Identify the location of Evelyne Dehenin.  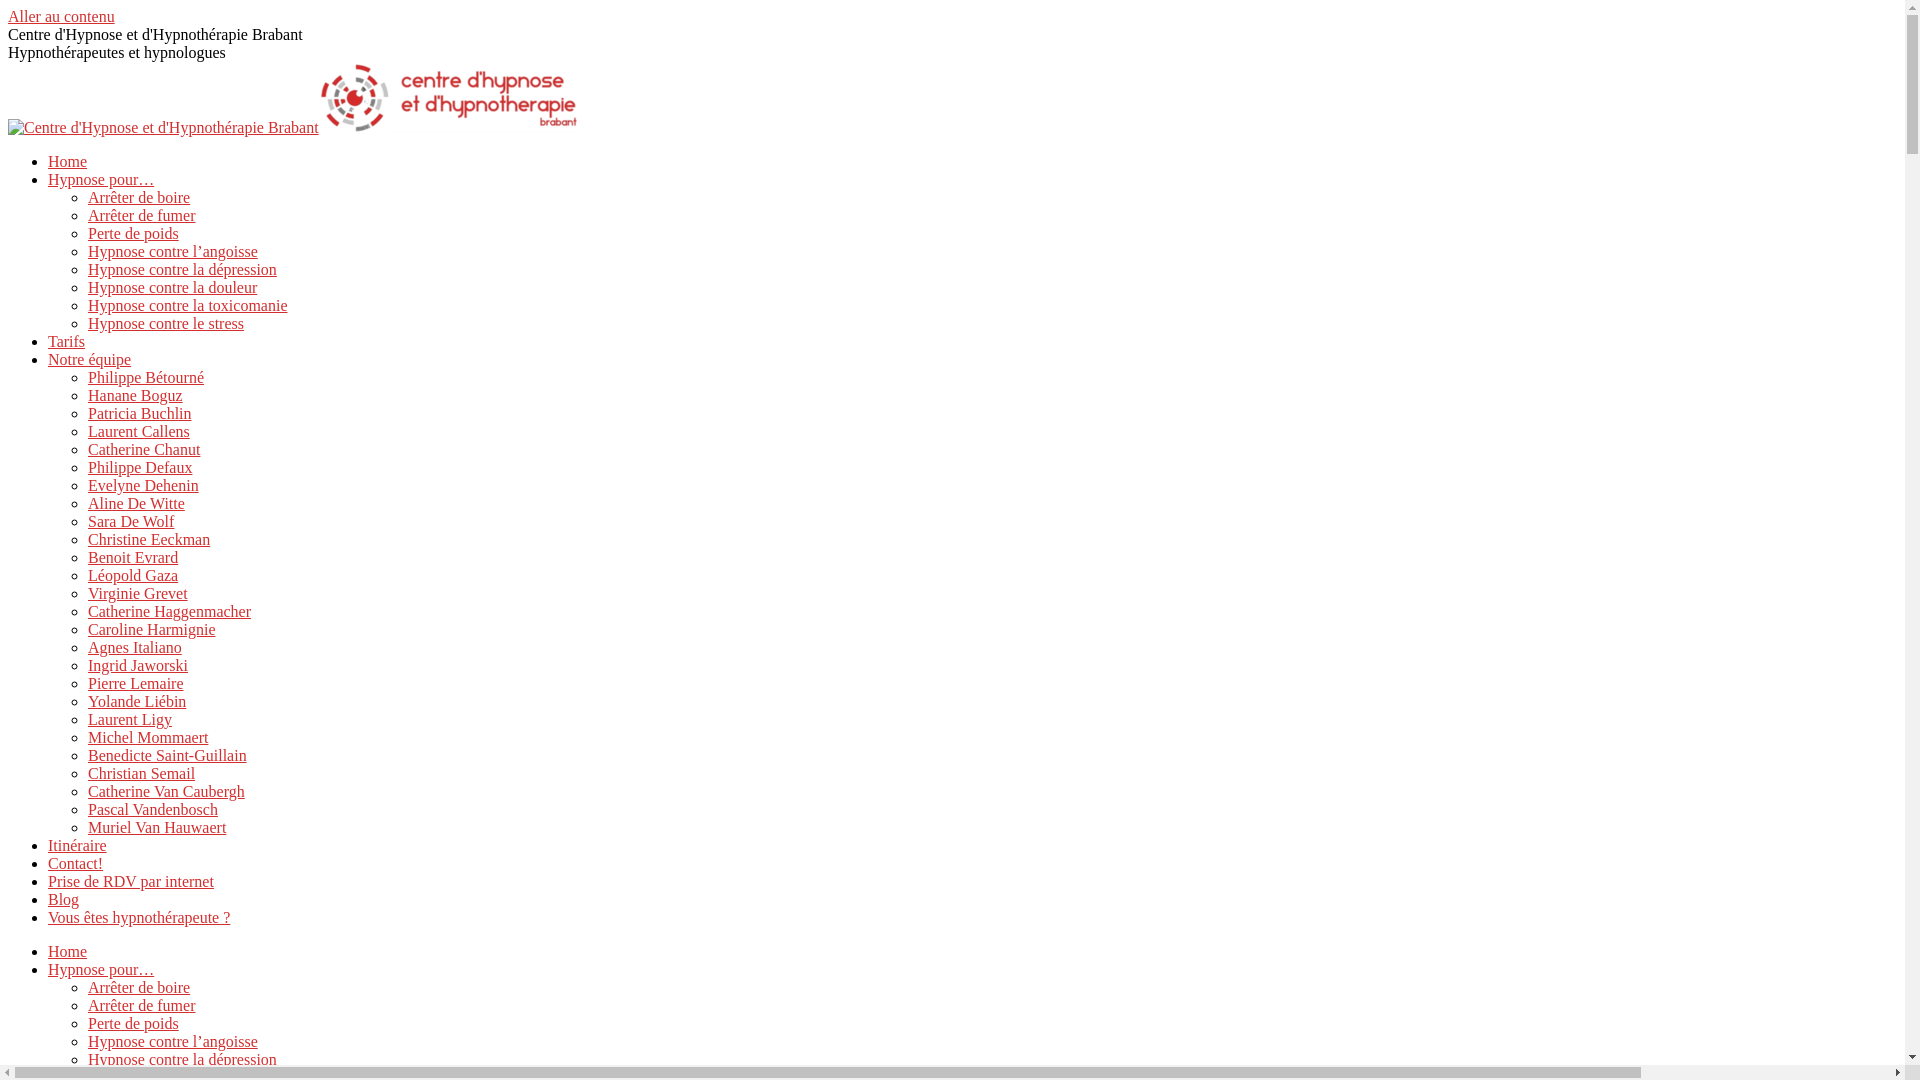
(144, 486).